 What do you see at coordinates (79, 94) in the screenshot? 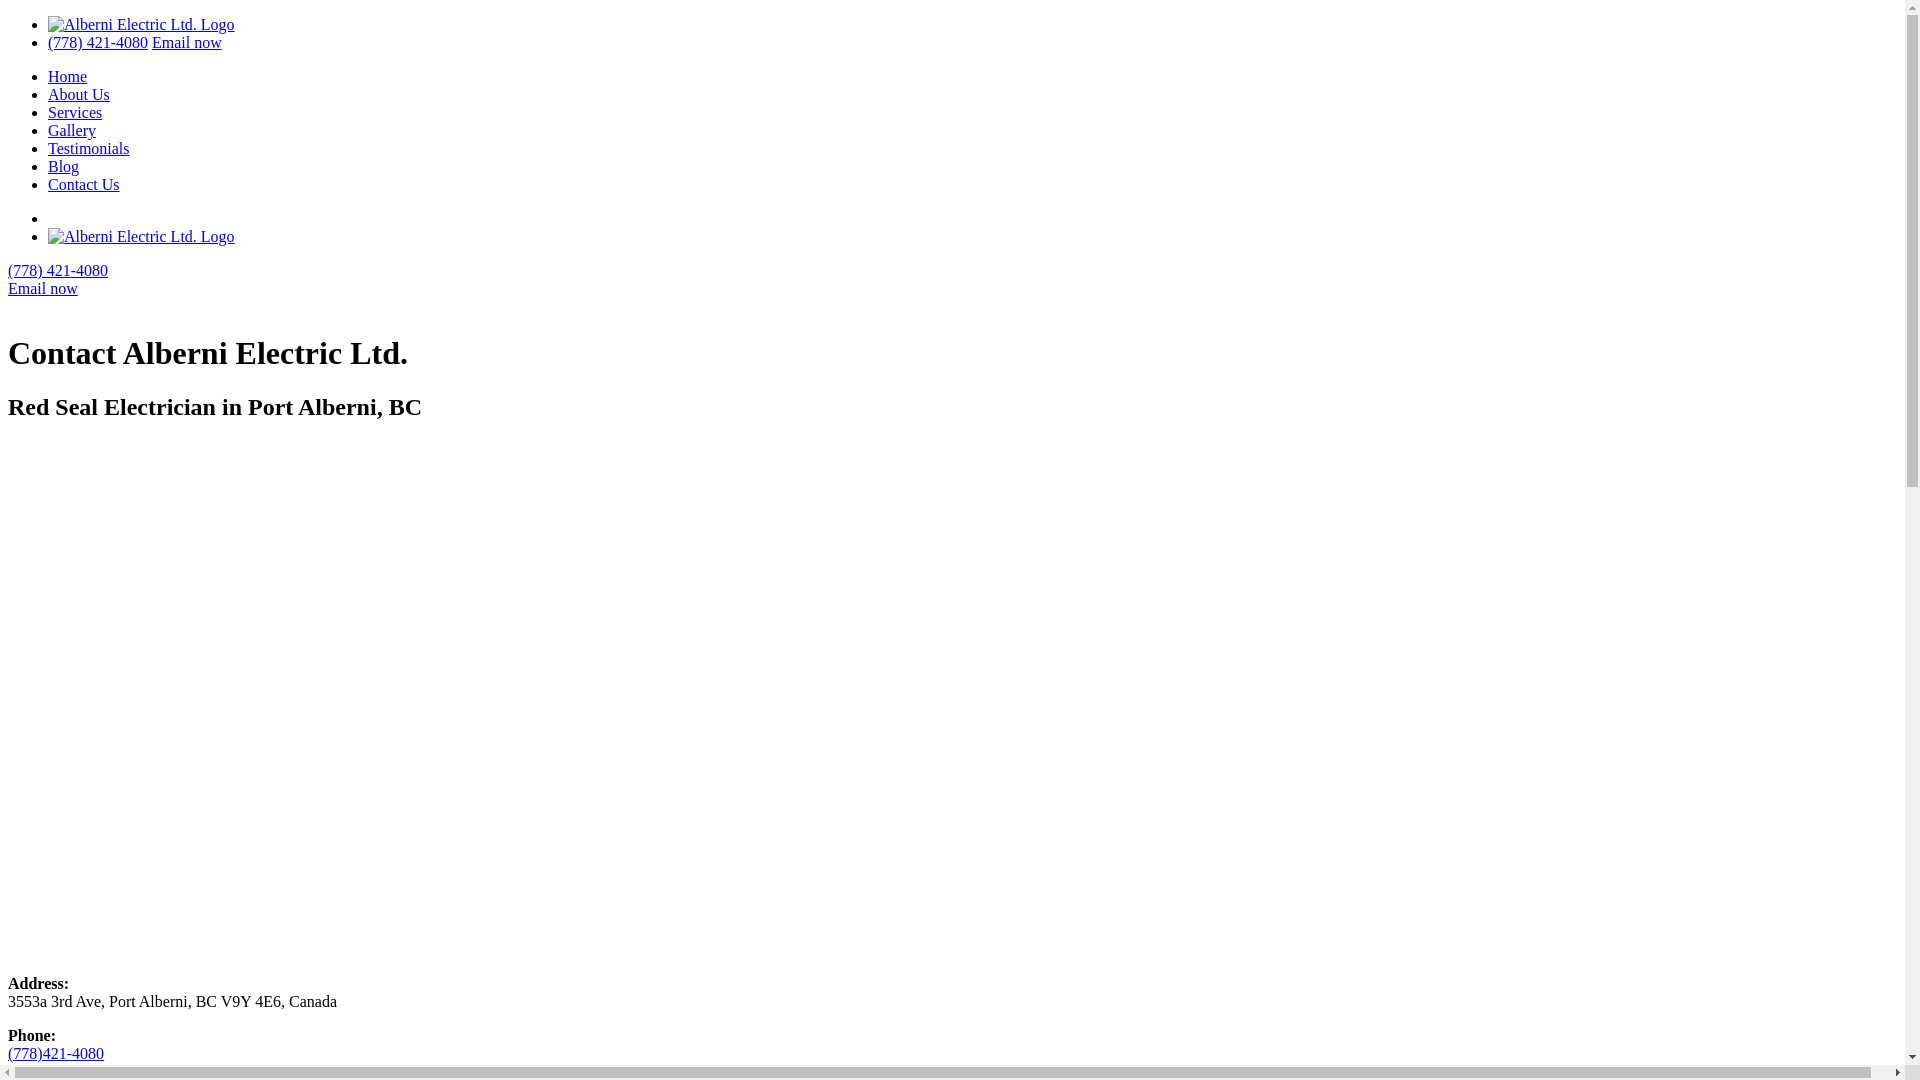
I see `About Us` at bounding box center [79, 94].